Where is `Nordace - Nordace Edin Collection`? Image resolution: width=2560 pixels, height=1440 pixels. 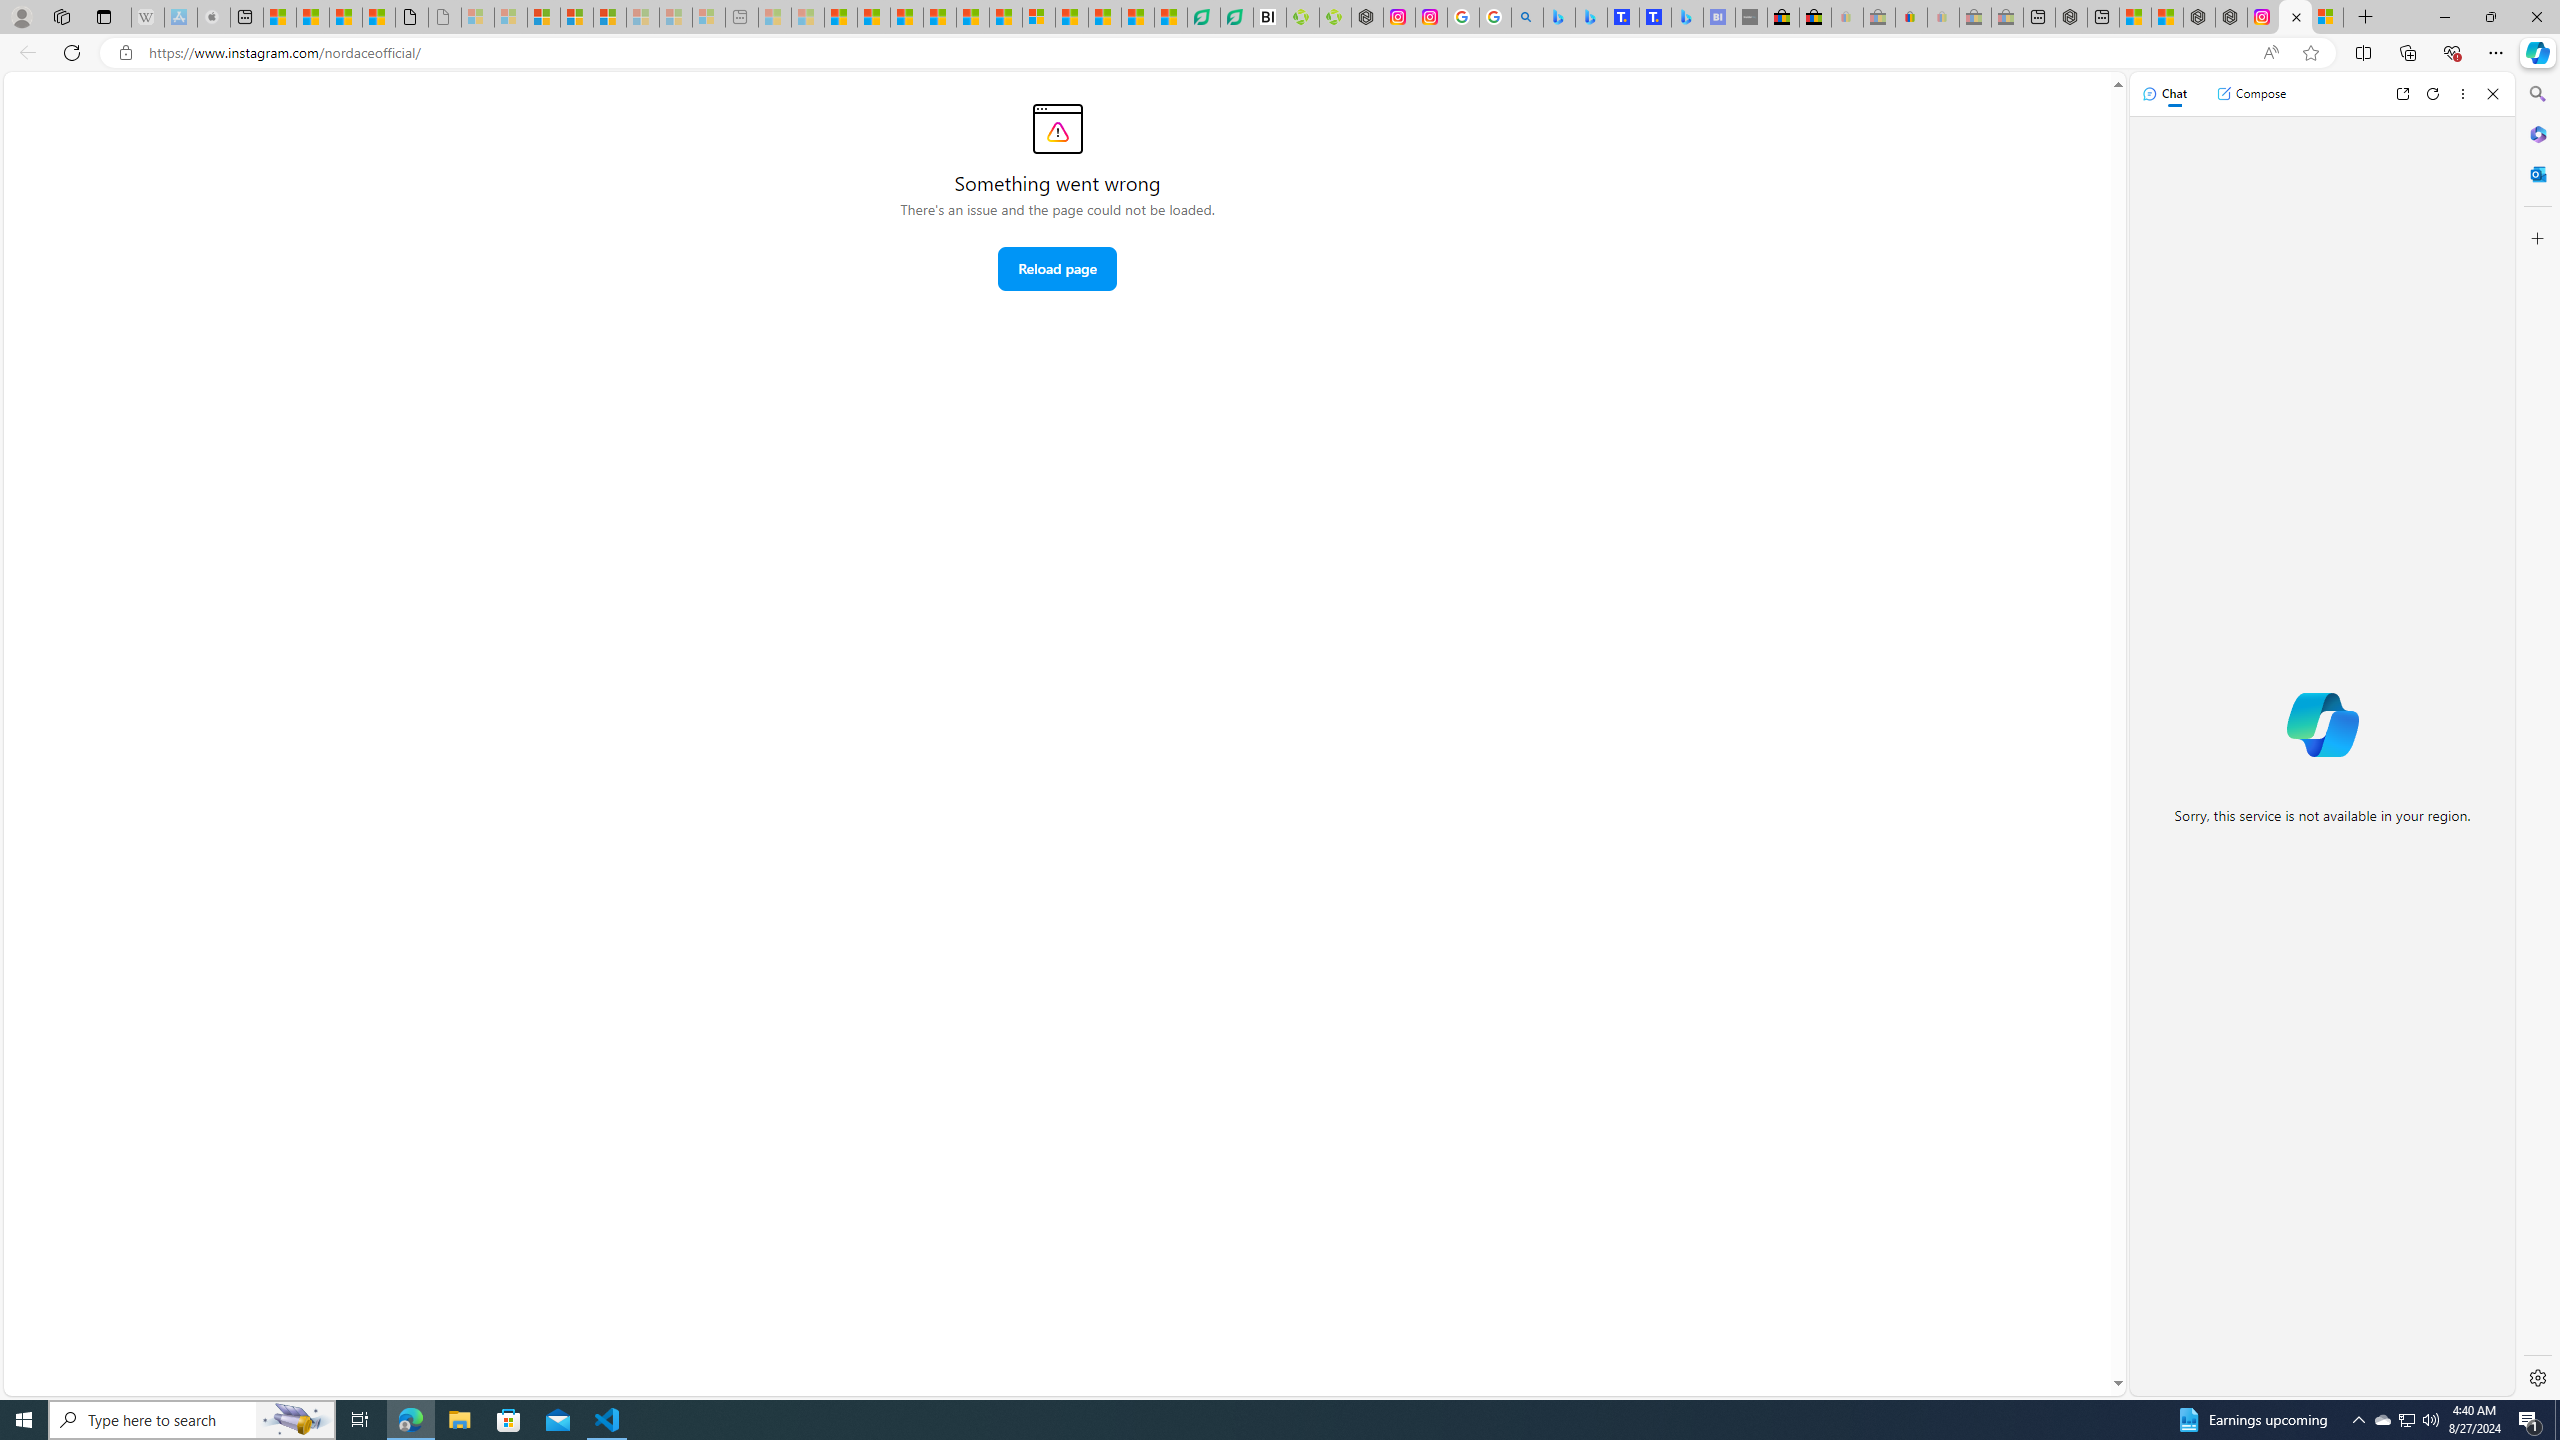
Nordace - Nordace Edin Collection is located at coordinates (1368, 17).